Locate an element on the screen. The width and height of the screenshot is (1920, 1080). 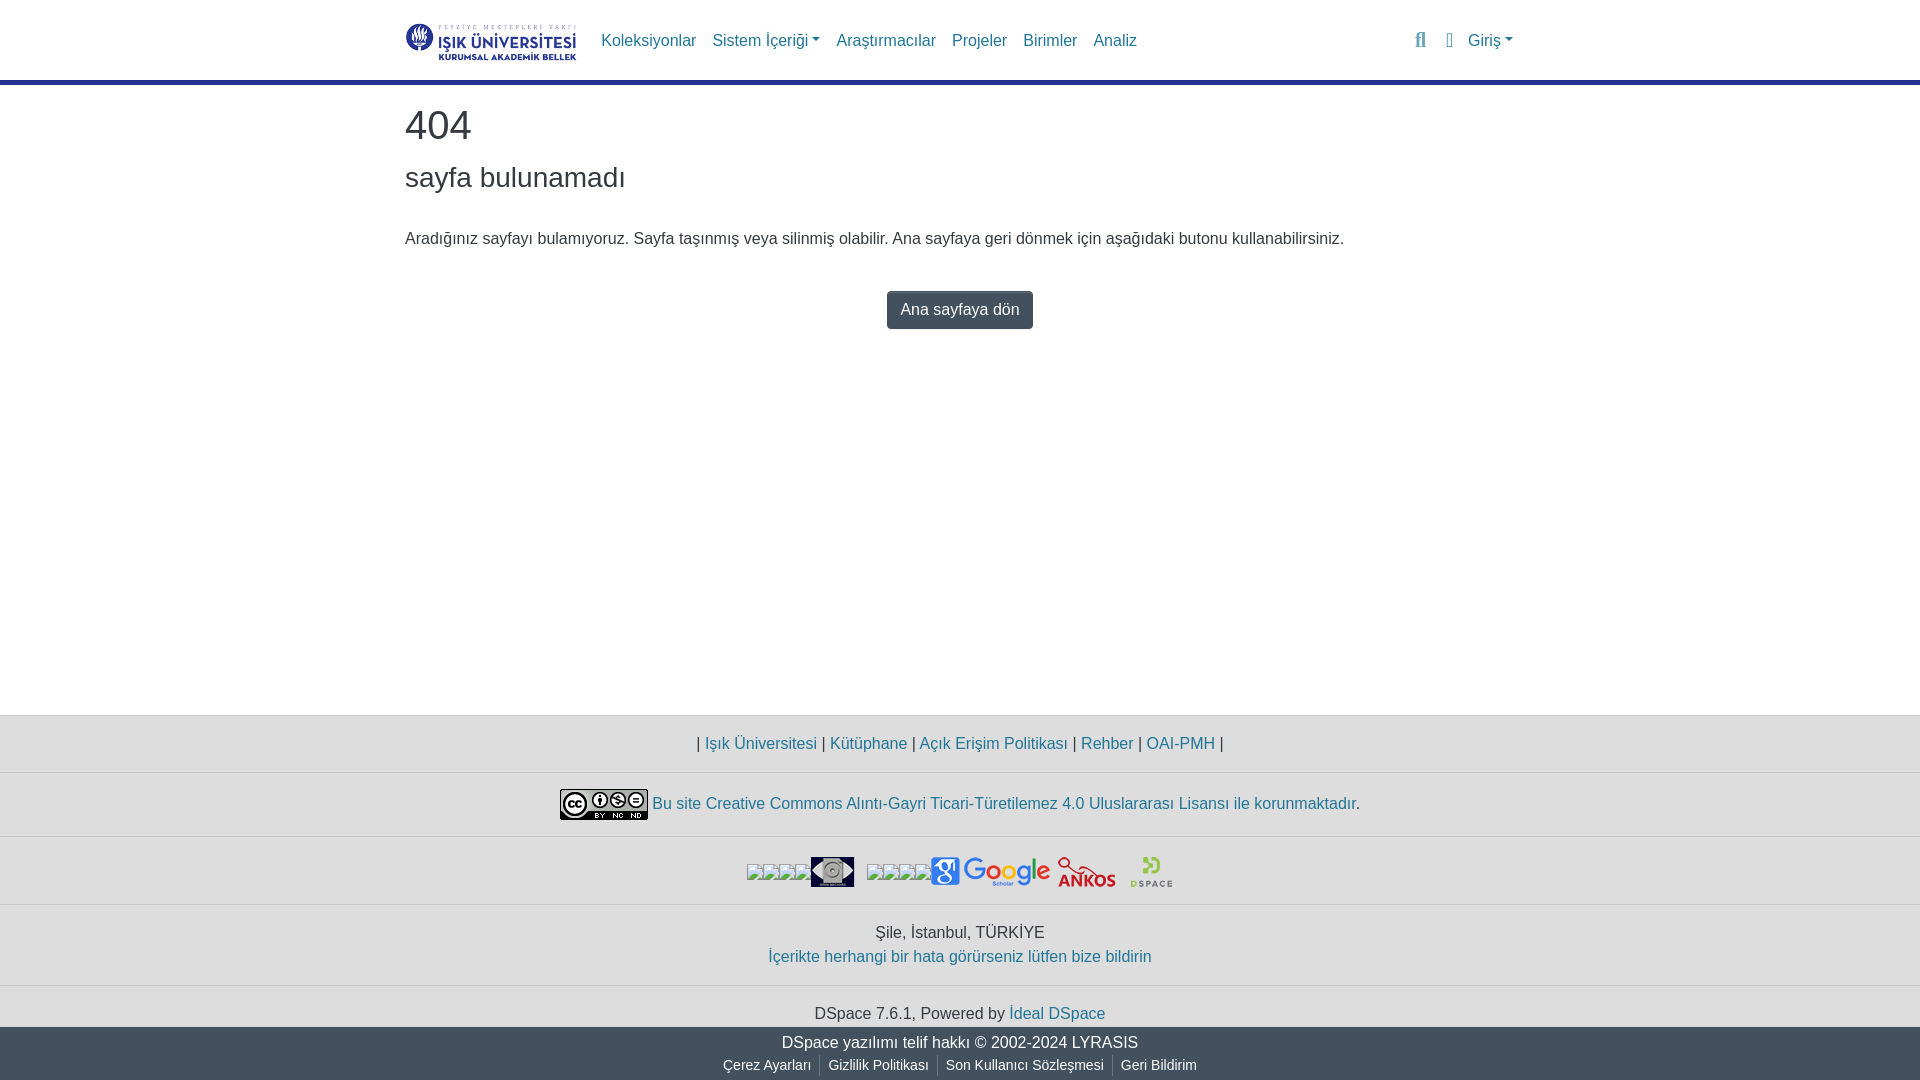
Koleksiyonlar is located at coordinates (648, 40).